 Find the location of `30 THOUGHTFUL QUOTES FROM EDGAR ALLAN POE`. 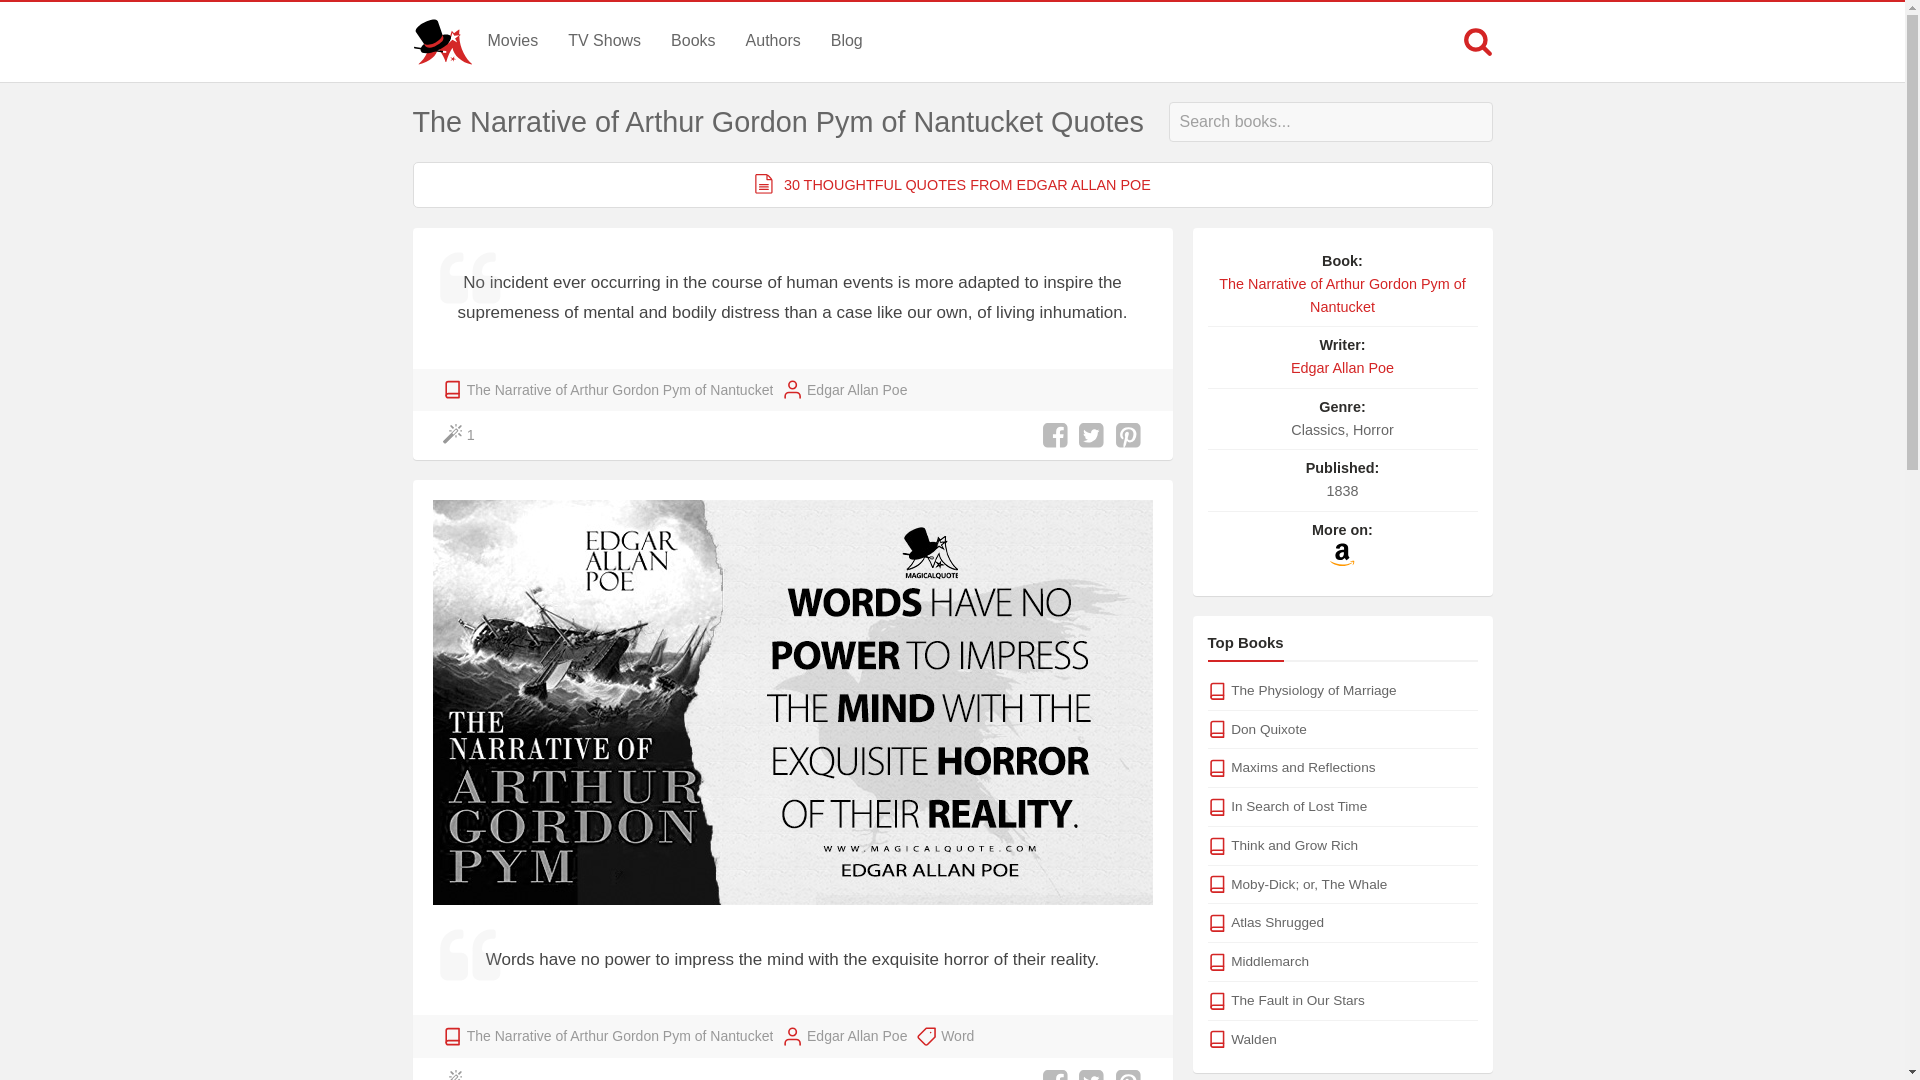

30 THOUGHTFUL QUOTES FROM EDGAR ALLAN POE is located at coordinates (952, 184).